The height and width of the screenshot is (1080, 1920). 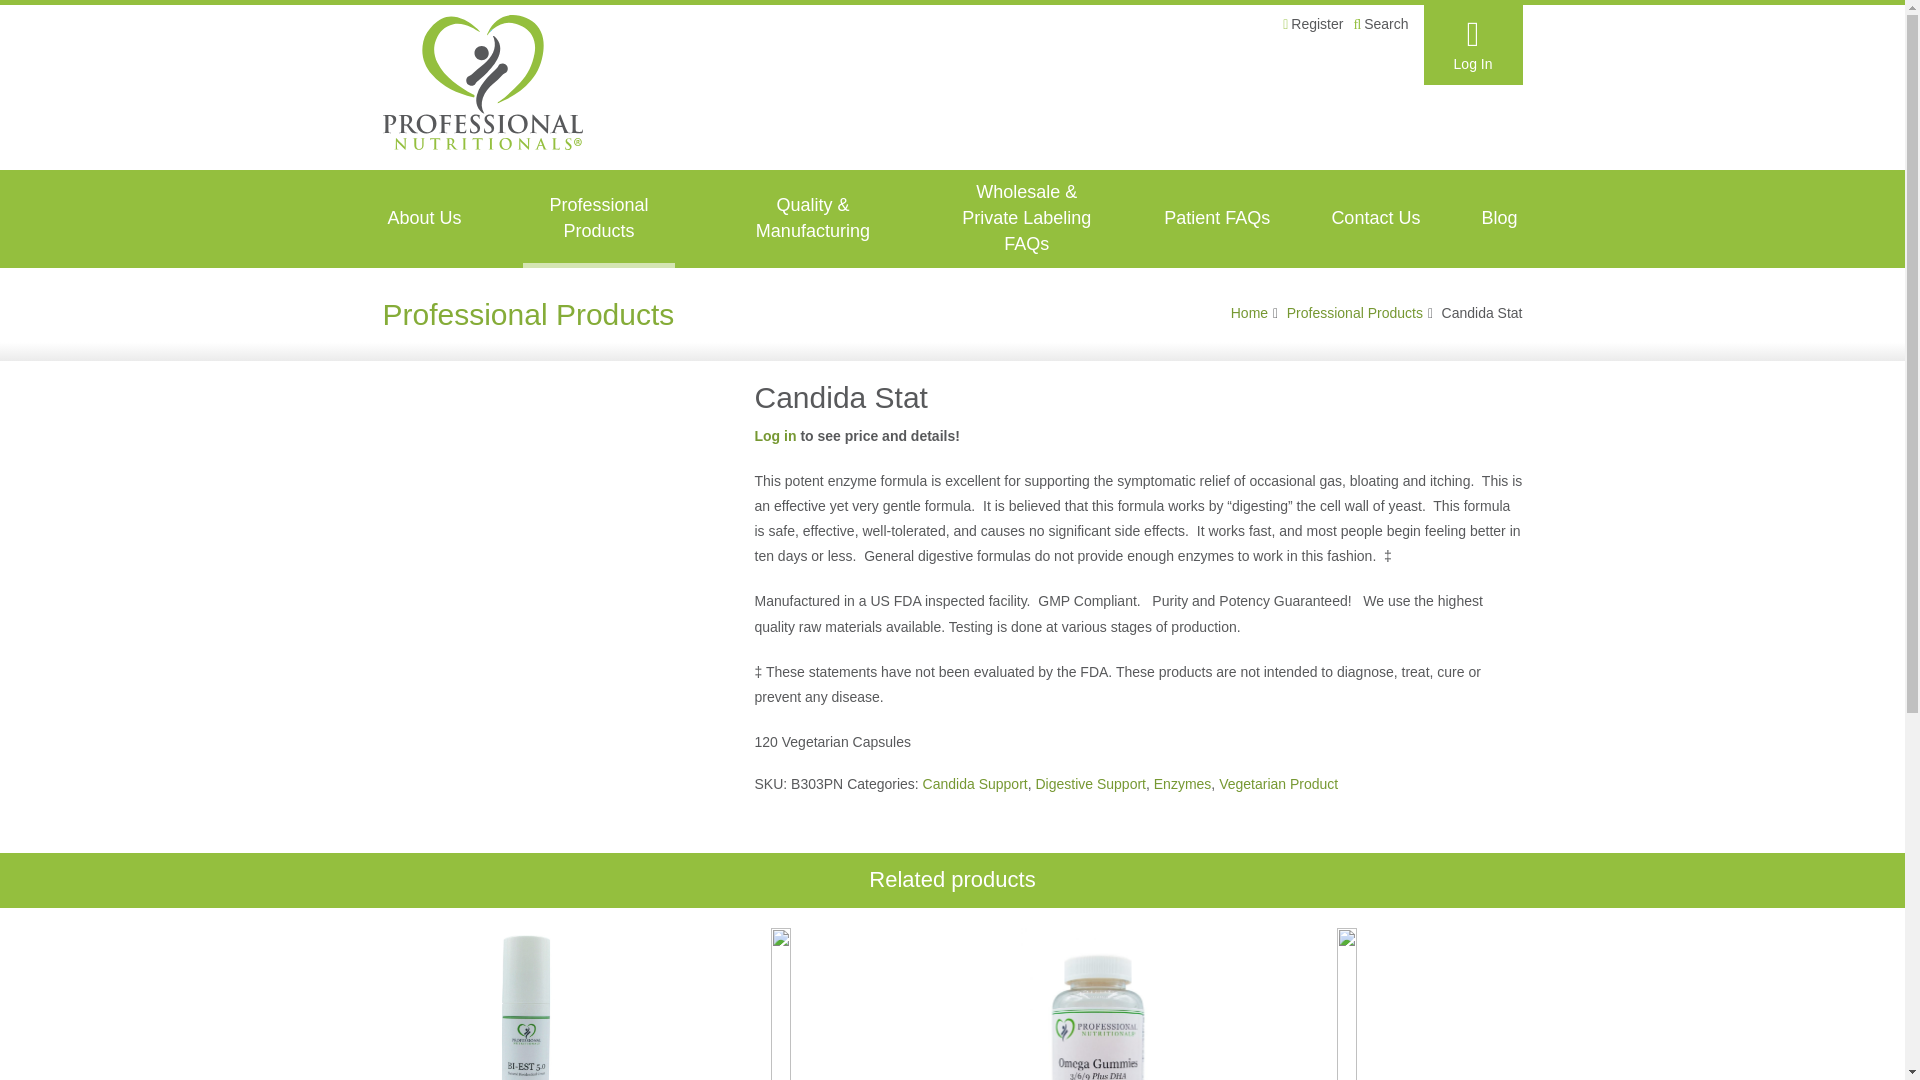 What do you see at coordinates (810, 1004) in the screenshot?
I see `Pro 25 Cream` at bounding box center [810, 1004].